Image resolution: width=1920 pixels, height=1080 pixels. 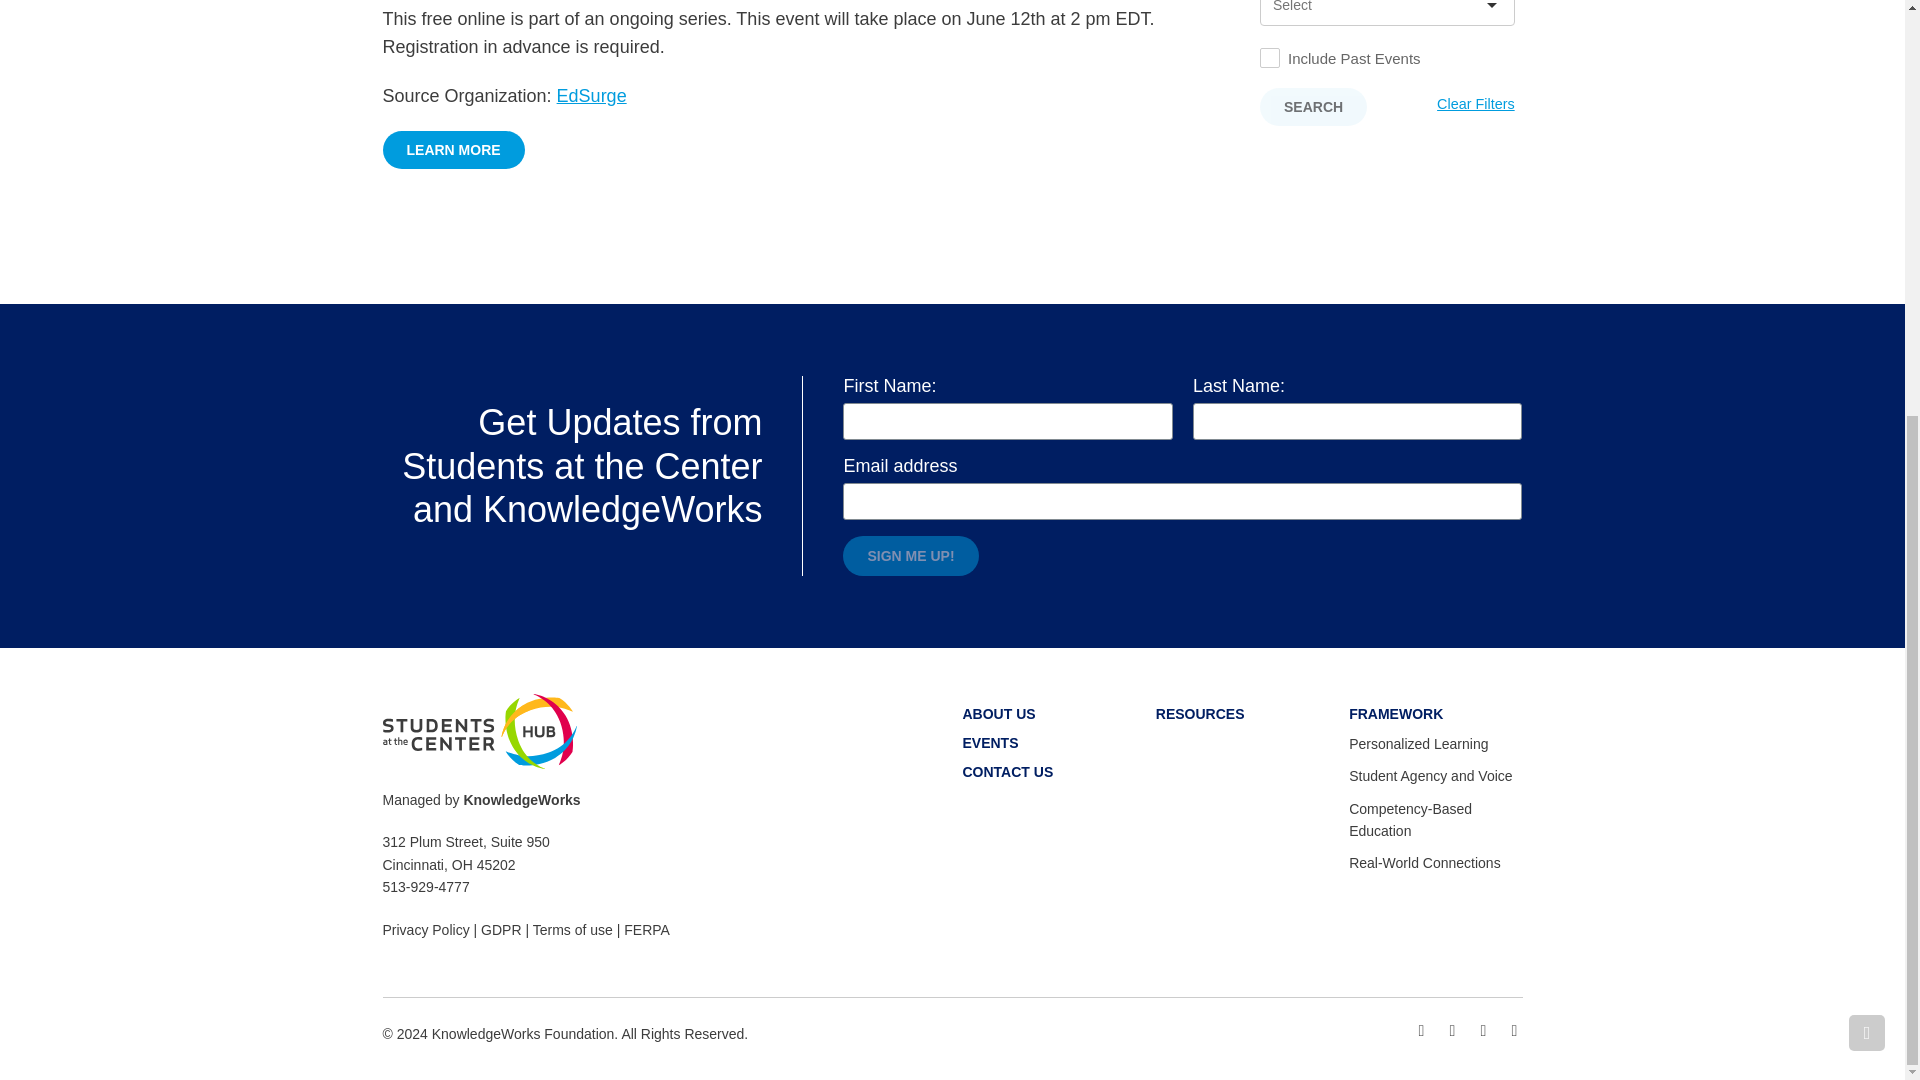 I want to click on EdSurge, so click(x=592, y=96).